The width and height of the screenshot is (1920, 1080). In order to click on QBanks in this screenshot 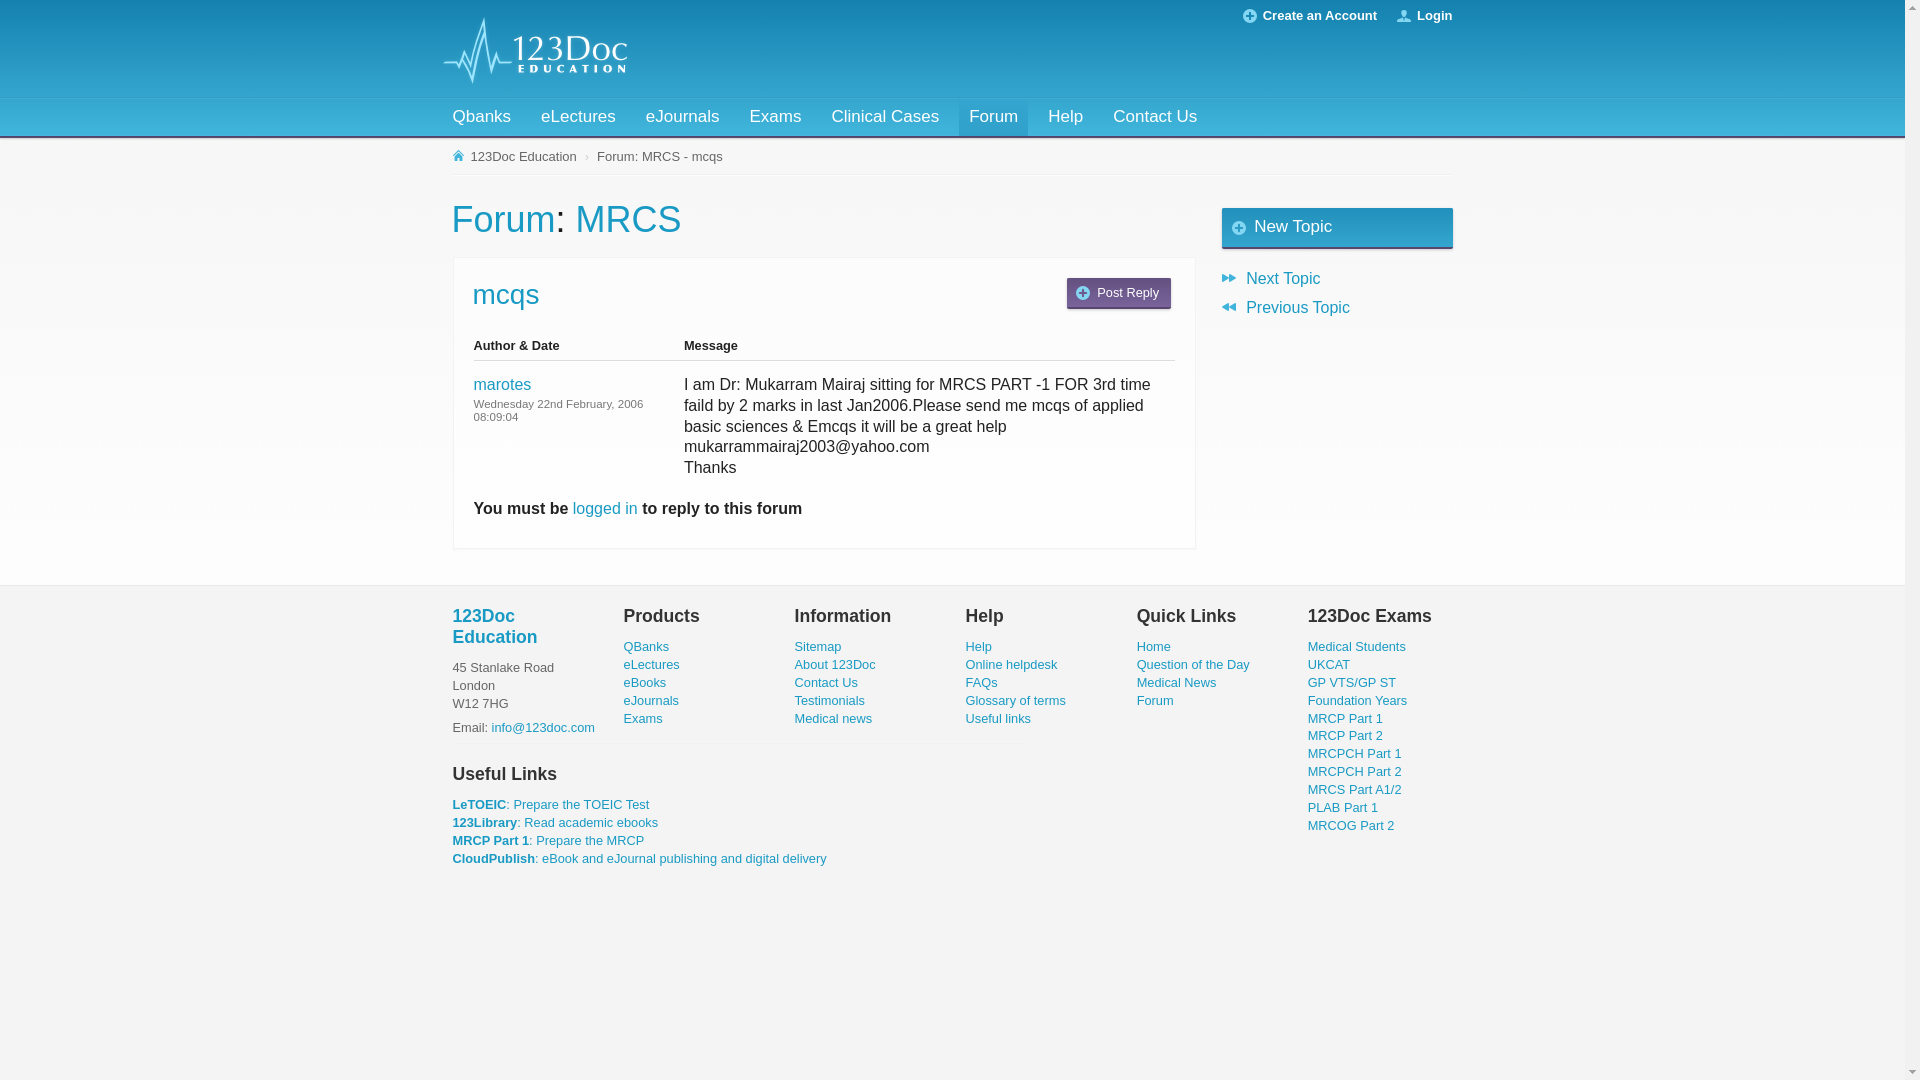, I will do `click(647, 646)`.